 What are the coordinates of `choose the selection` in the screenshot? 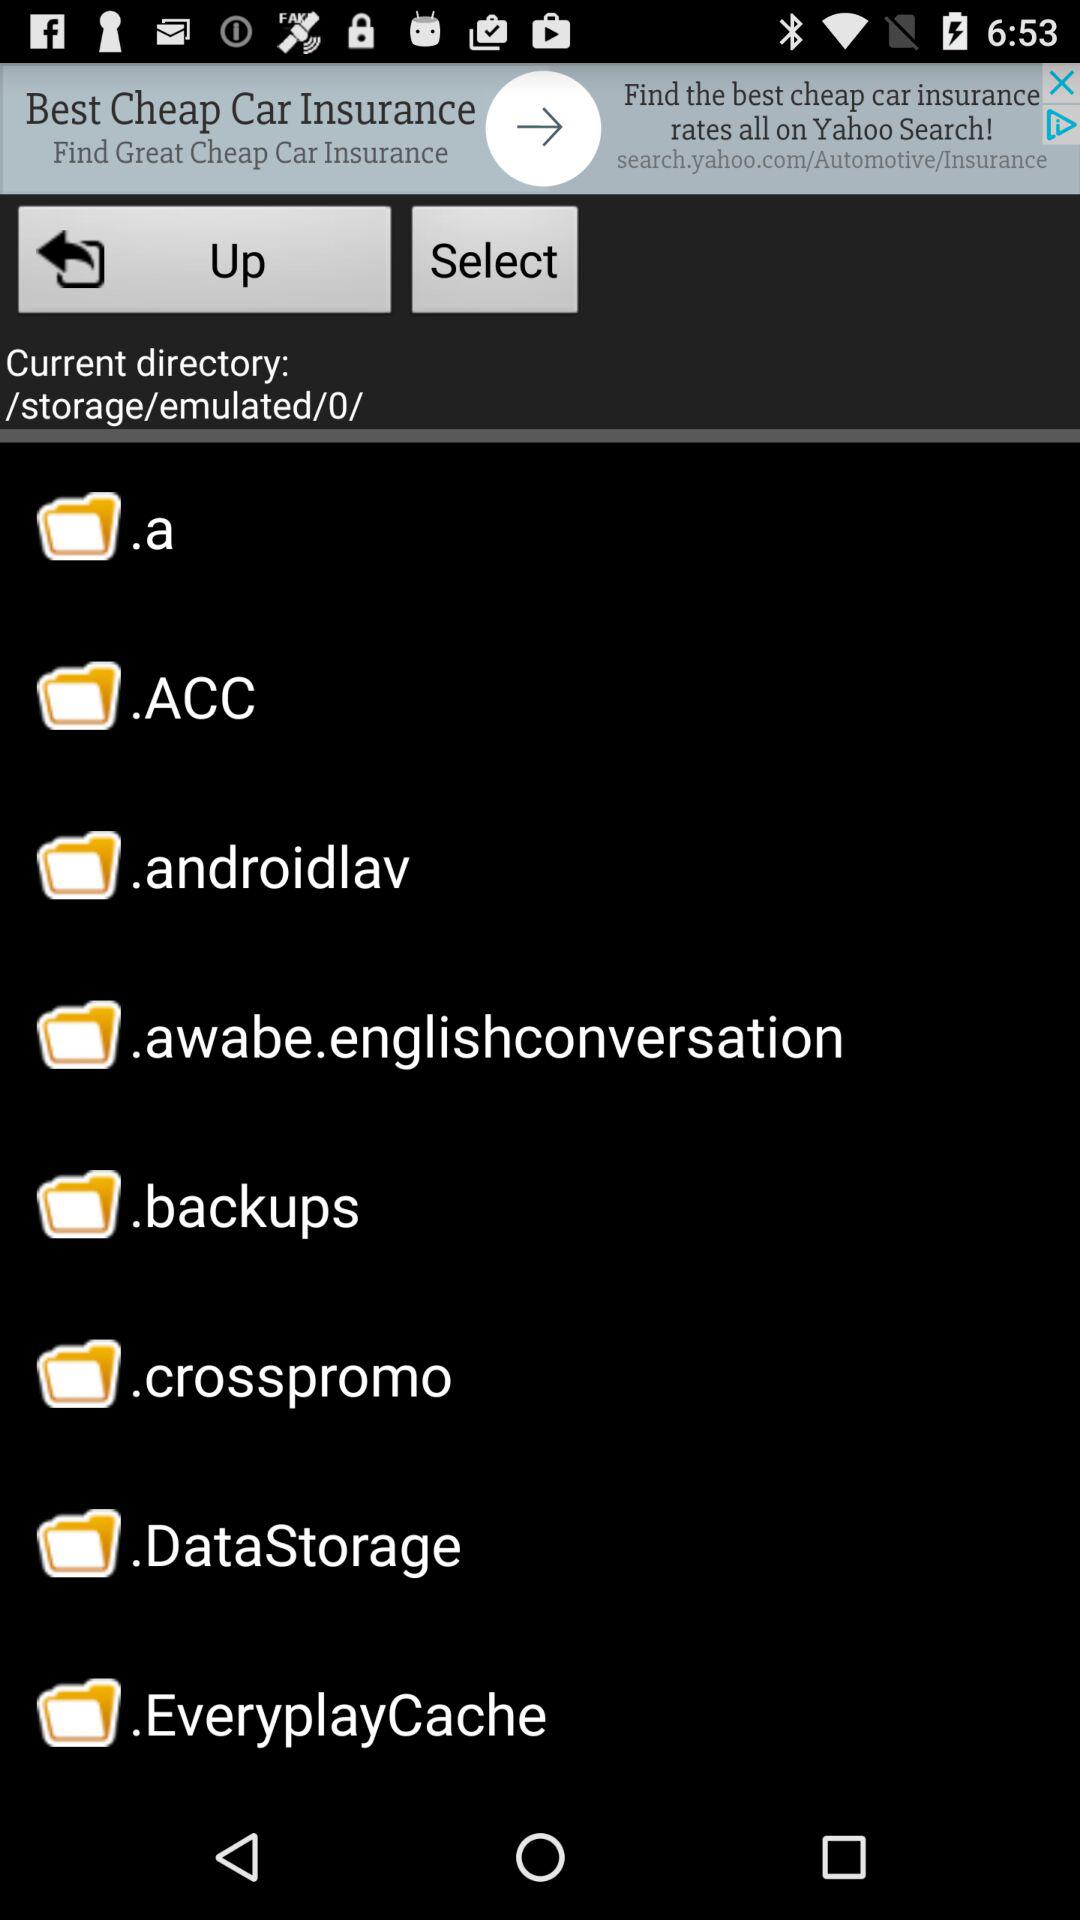 It's located at (540, 128).